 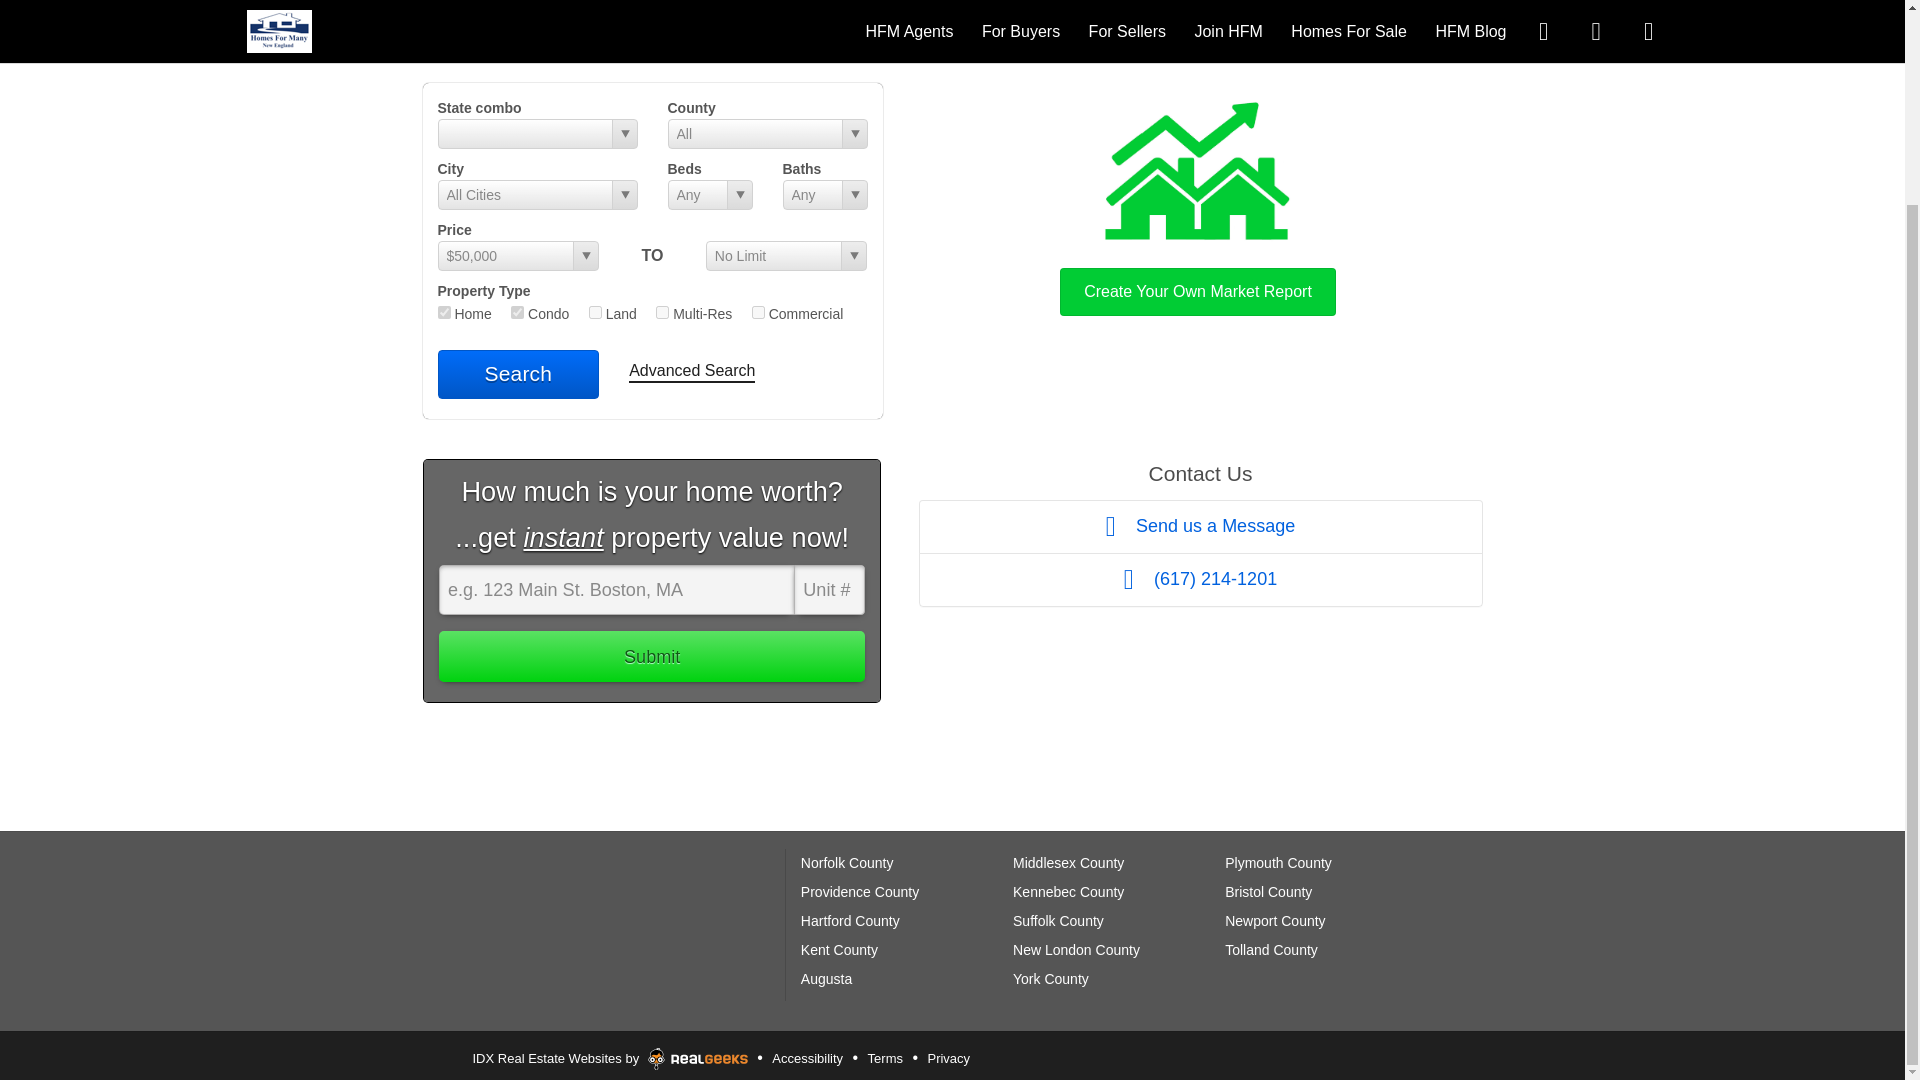 What do you see at coordinates (1274, 920) in the screenshot?
I see `Newport County` at bounding box center [1274, 920].